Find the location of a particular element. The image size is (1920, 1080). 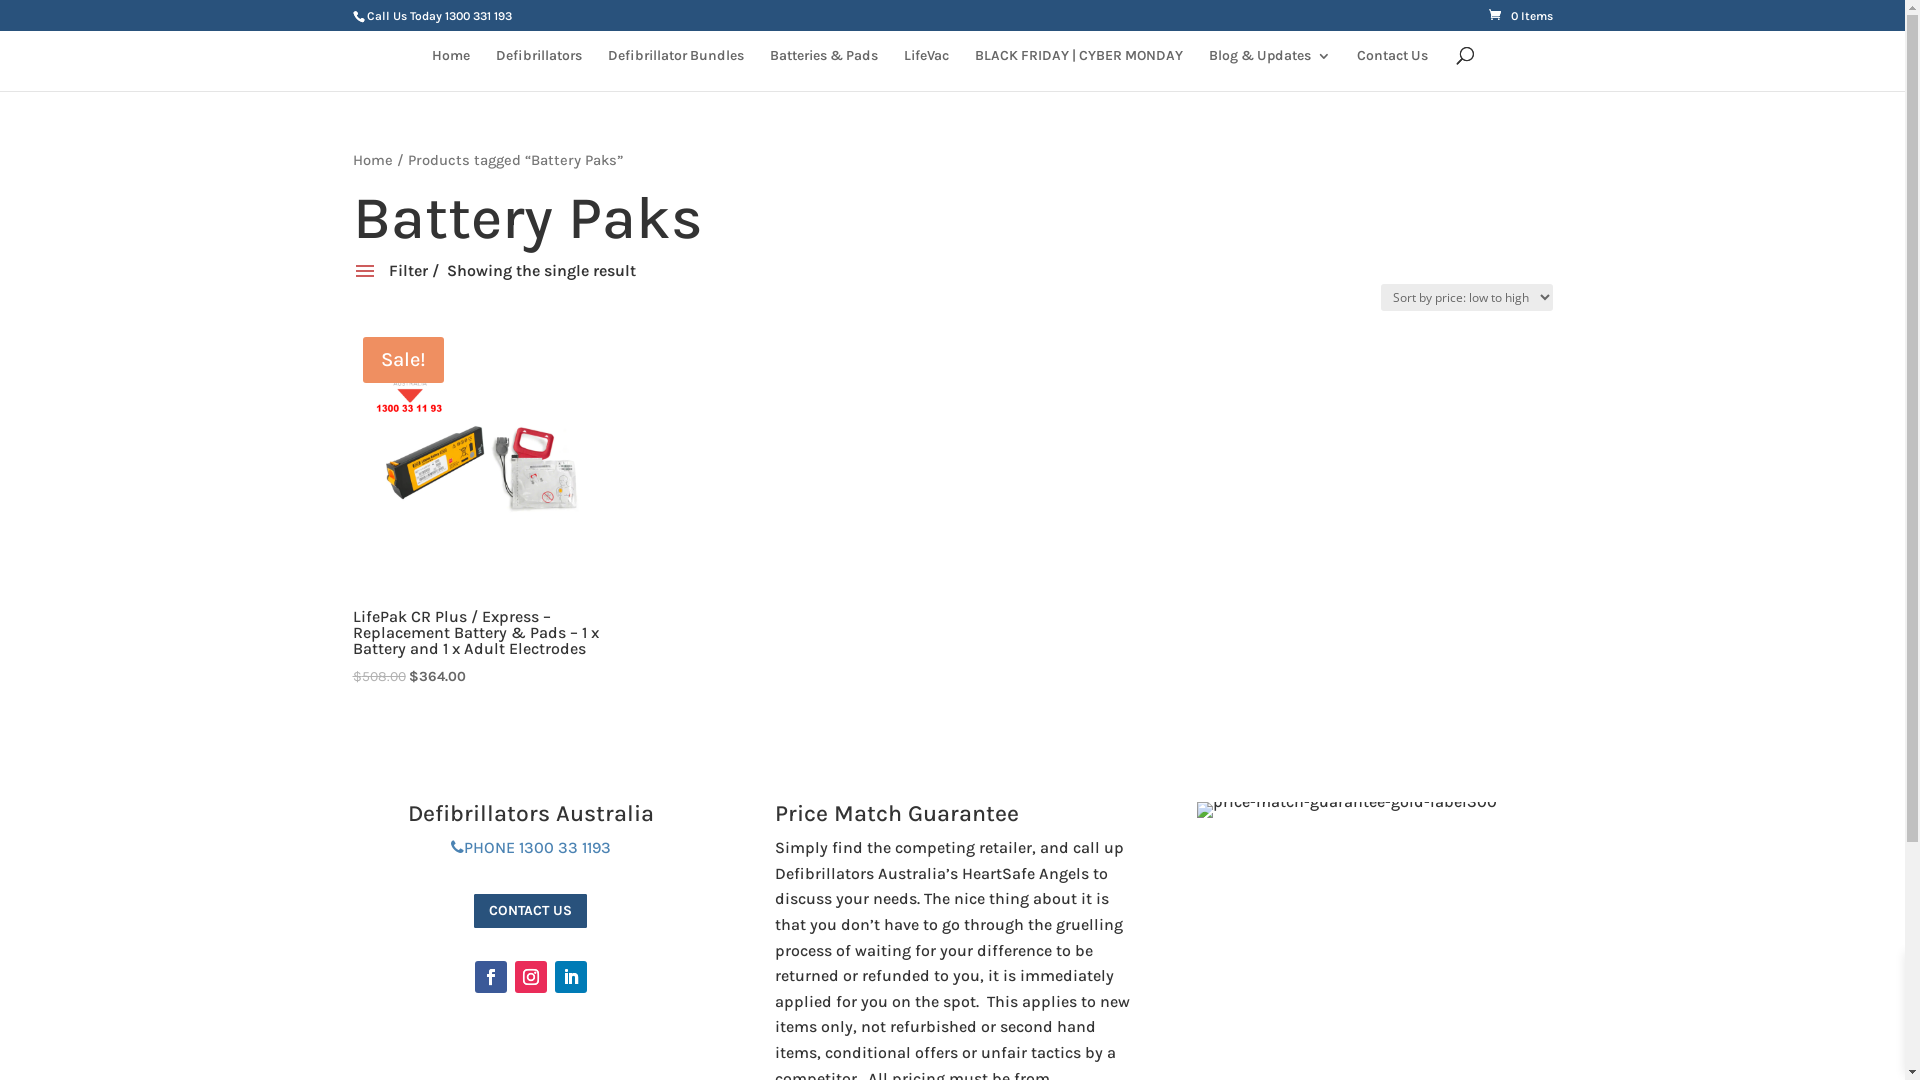

CONTACT US is located at coordinates (530, 910).